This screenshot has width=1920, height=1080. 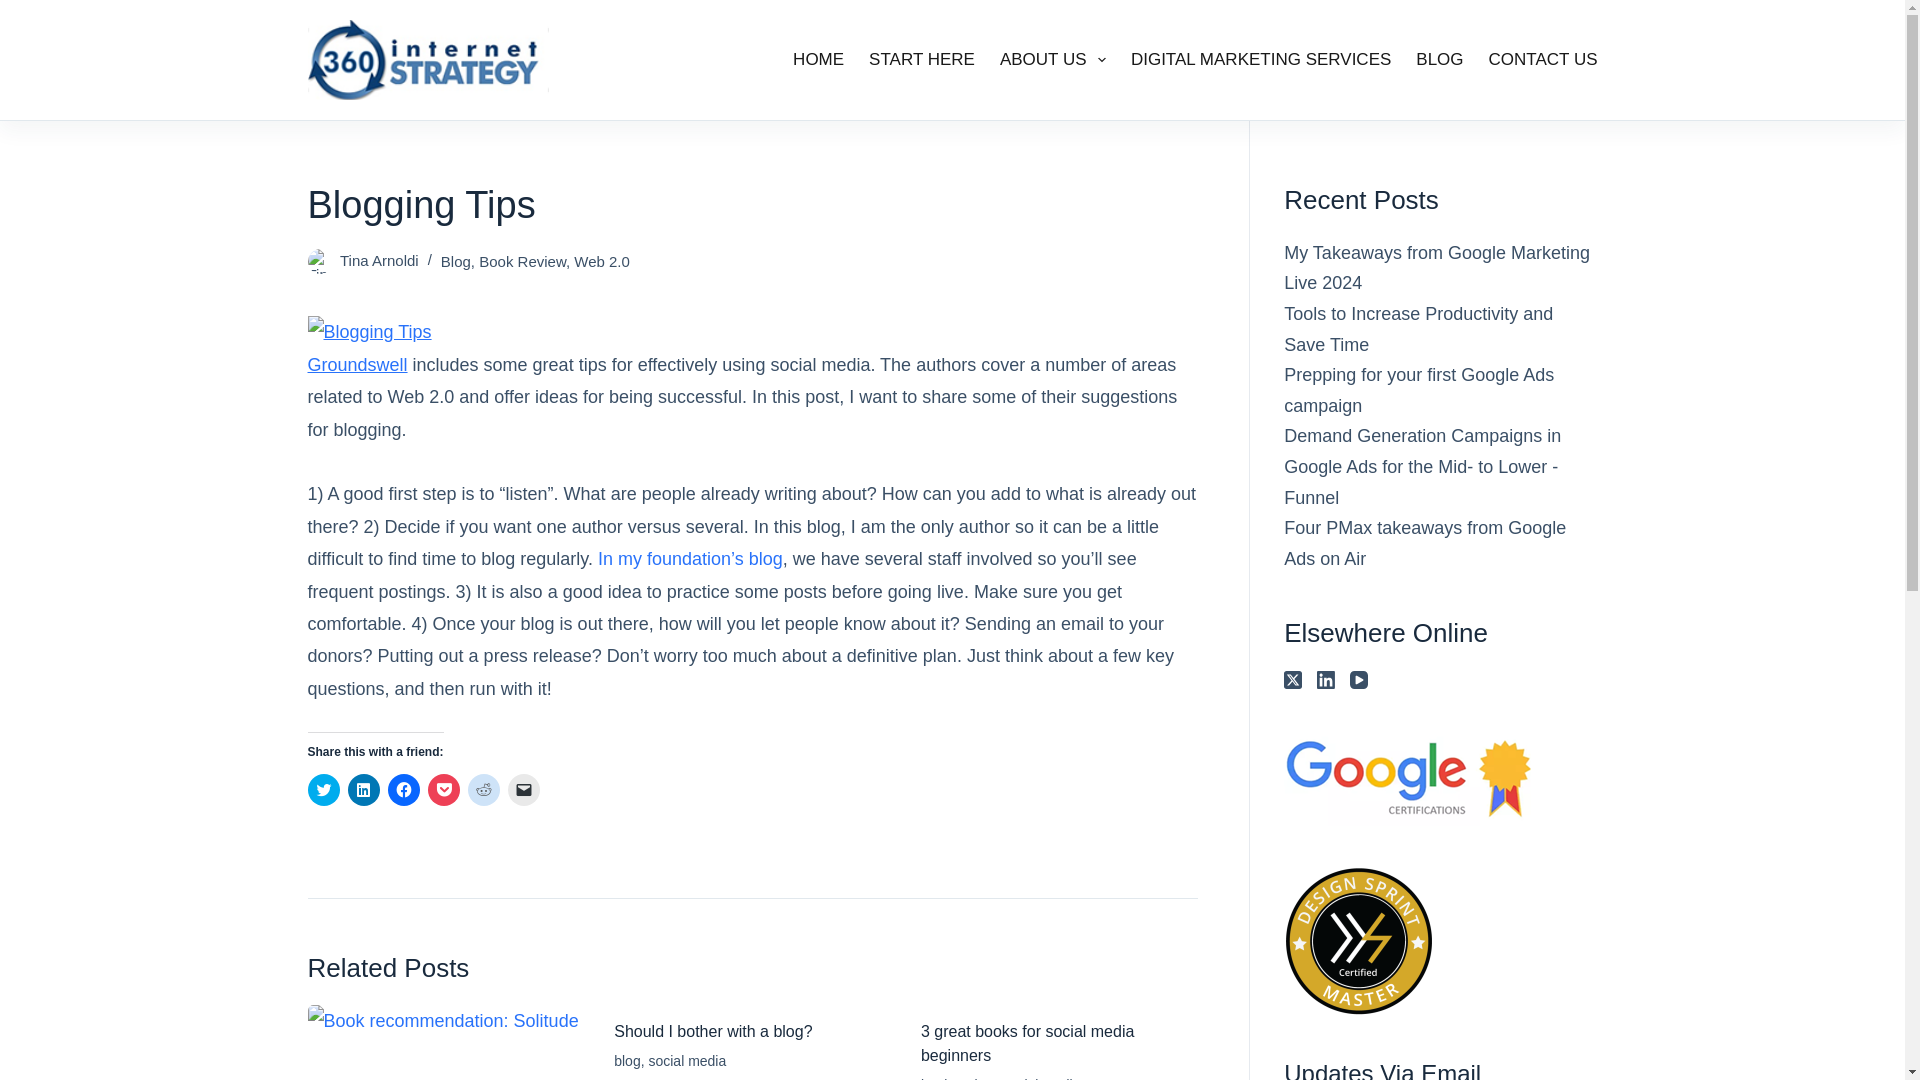 What do you see at coordinates (922, 60) in the screenshot?
I see `START HERE` at bounding box center [922, 60].